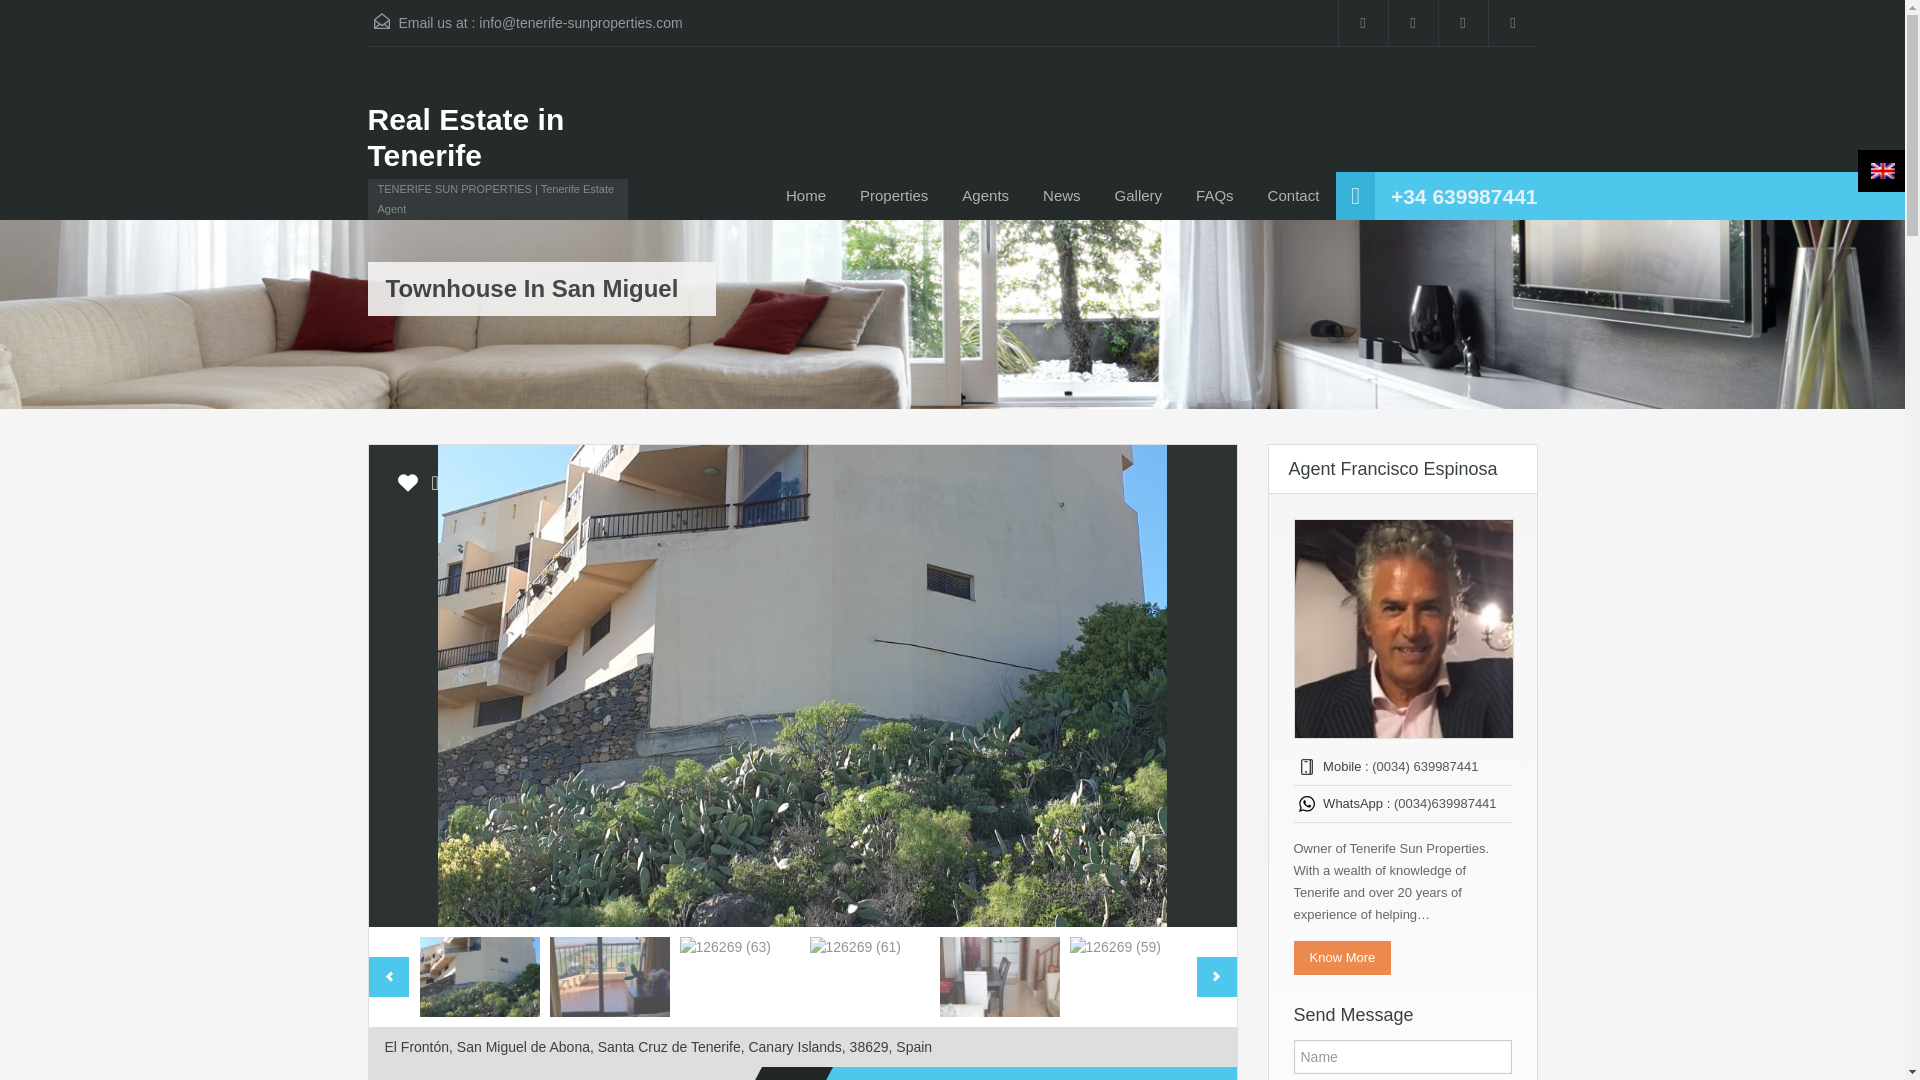  What do you see at coordinates (498, 137) in the screenshot?
I see `Real Estate in Tenerife` at bounding box center [498, 137].